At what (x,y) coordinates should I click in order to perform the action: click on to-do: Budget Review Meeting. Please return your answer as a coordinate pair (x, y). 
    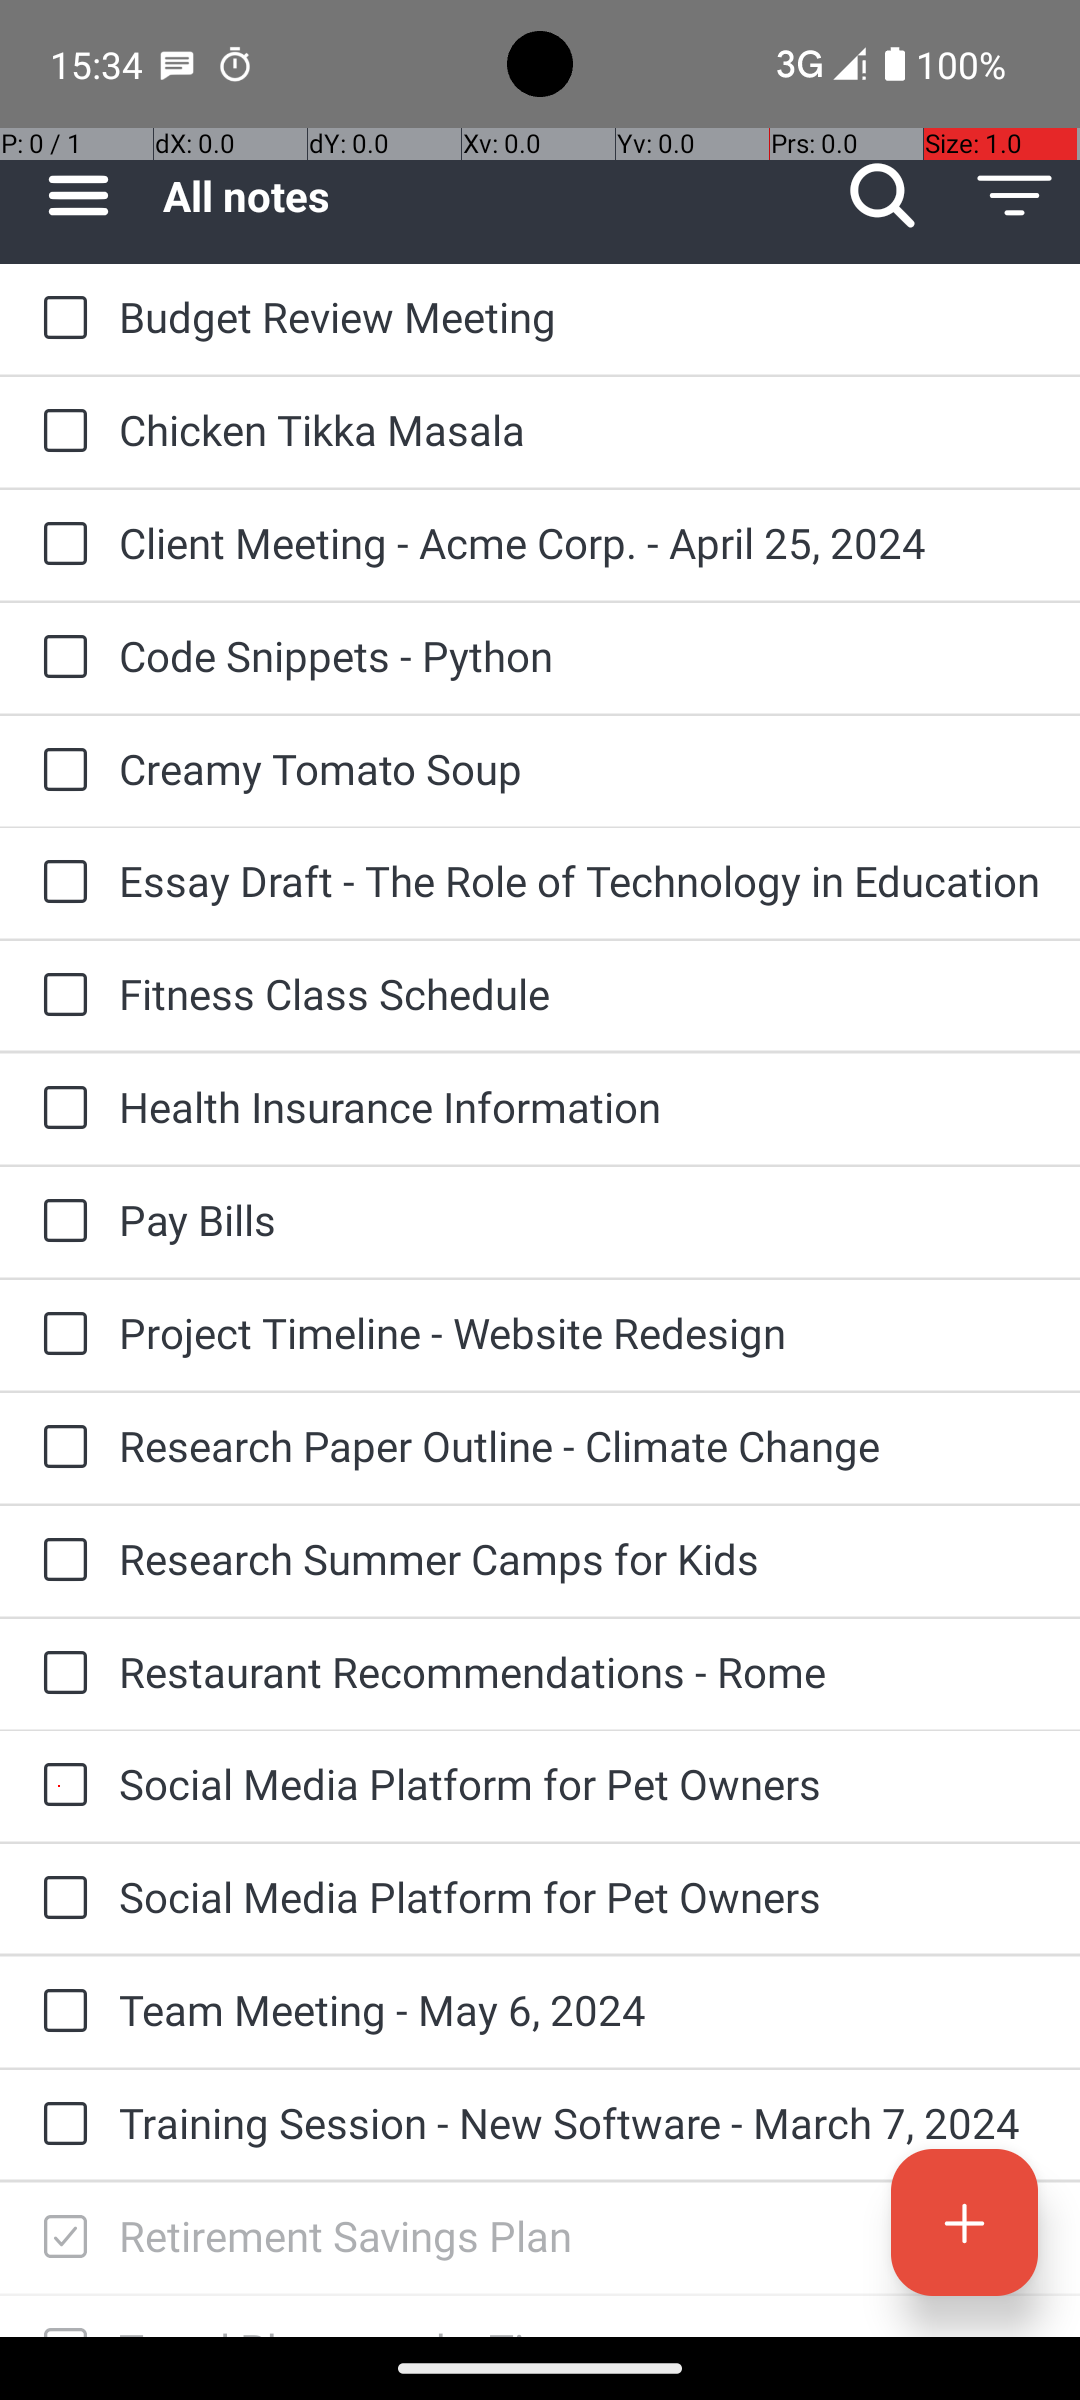
    Looking at the image, I should click on (60, 319).